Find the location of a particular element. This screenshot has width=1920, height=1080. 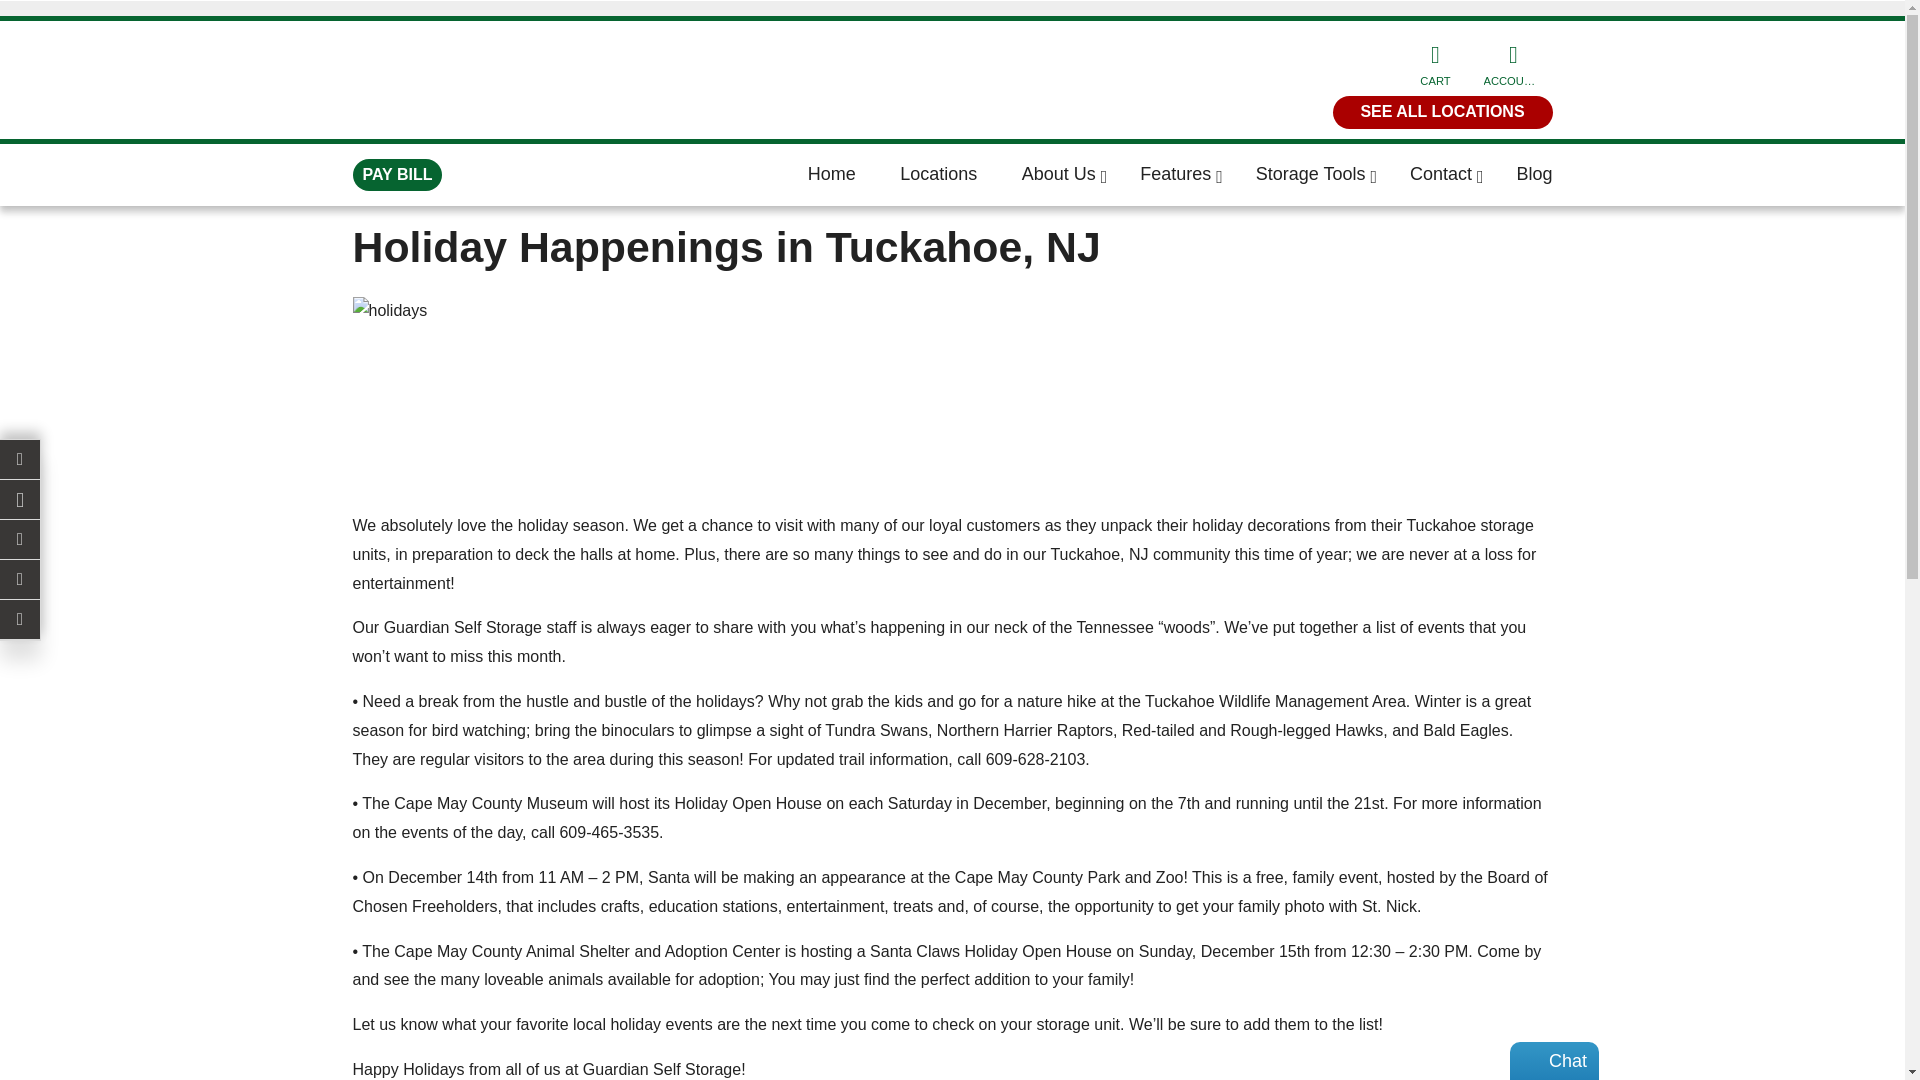

PAY BILL is located at coordinates (396, 175).